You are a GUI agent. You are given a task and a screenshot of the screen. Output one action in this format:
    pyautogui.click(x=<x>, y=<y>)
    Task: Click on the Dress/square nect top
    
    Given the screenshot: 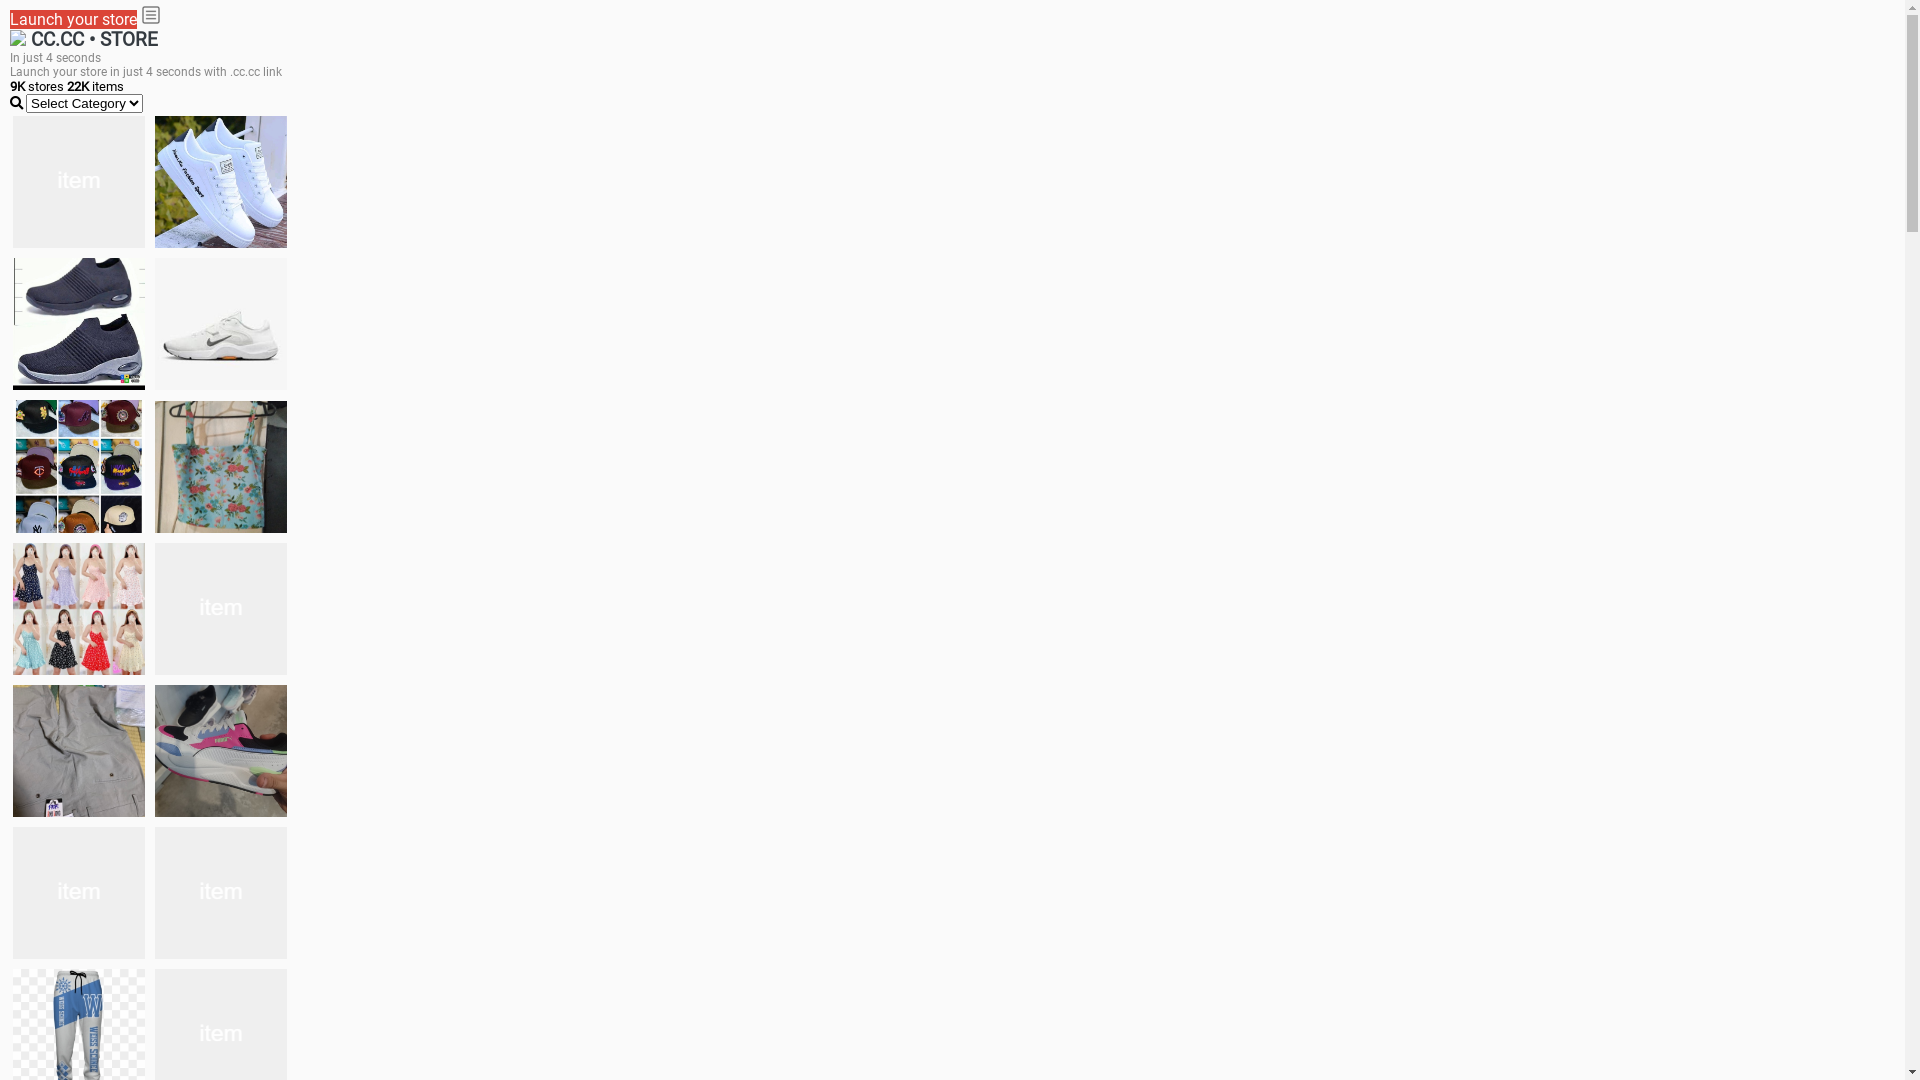 What is the action you would take?
    pyautogui.click(x=79, y=608)
    